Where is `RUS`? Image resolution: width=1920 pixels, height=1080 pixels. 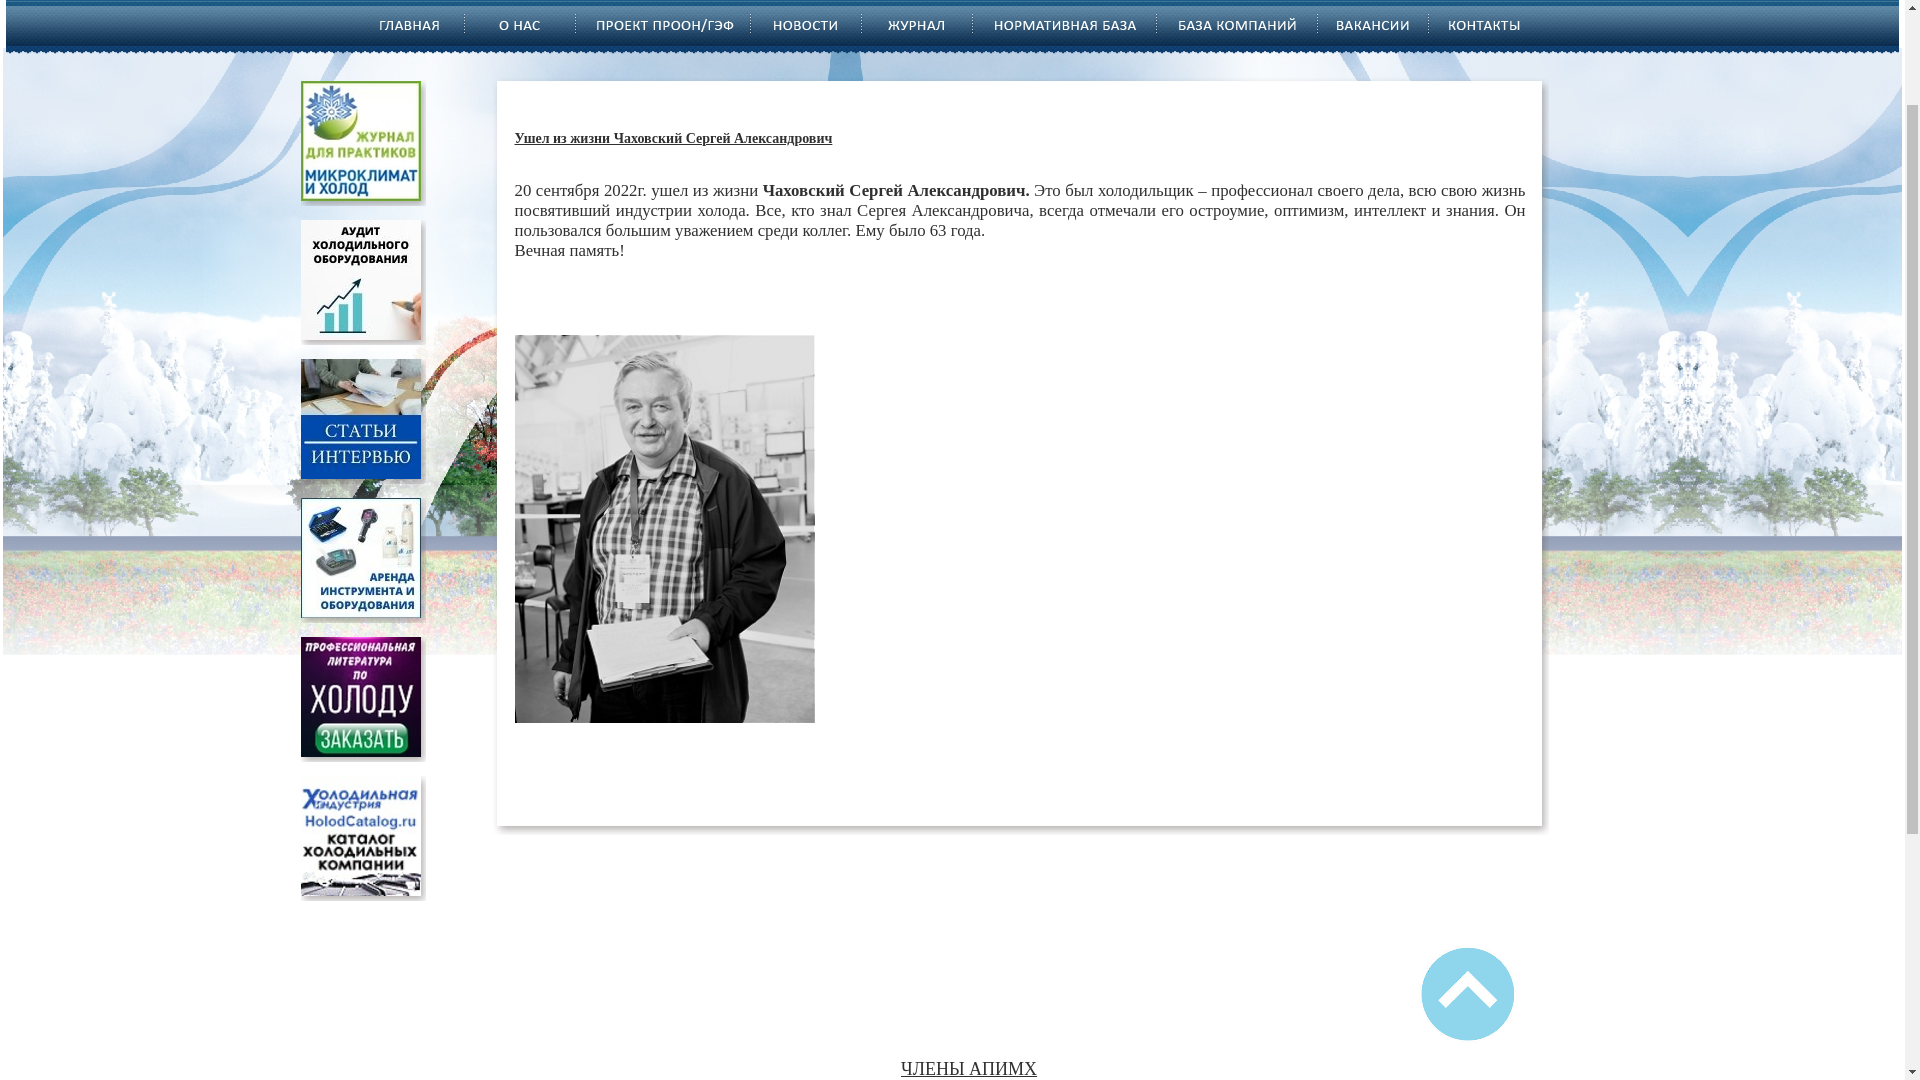
RUS is located at coordinates (1562, 60).